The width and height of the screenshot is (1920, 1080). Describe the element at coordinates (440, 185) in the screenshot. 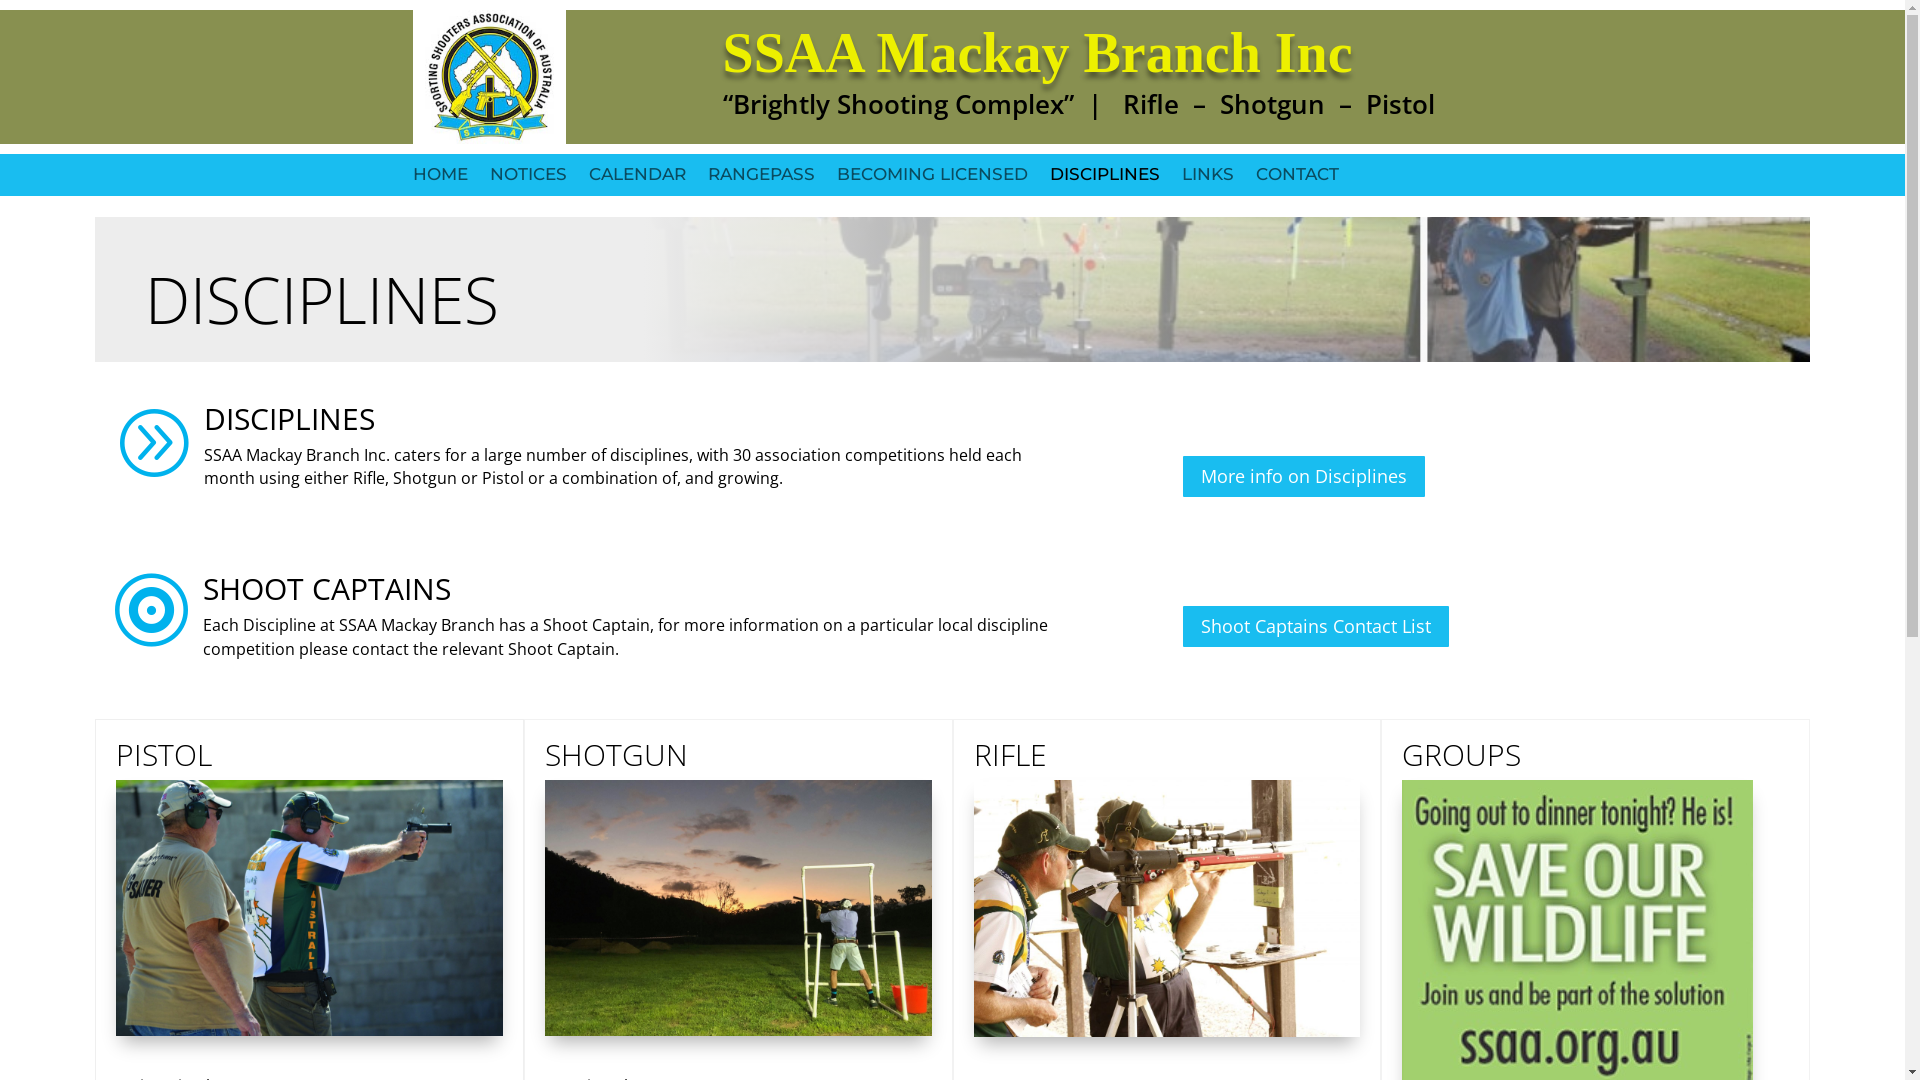

I see `HOME` at that location.